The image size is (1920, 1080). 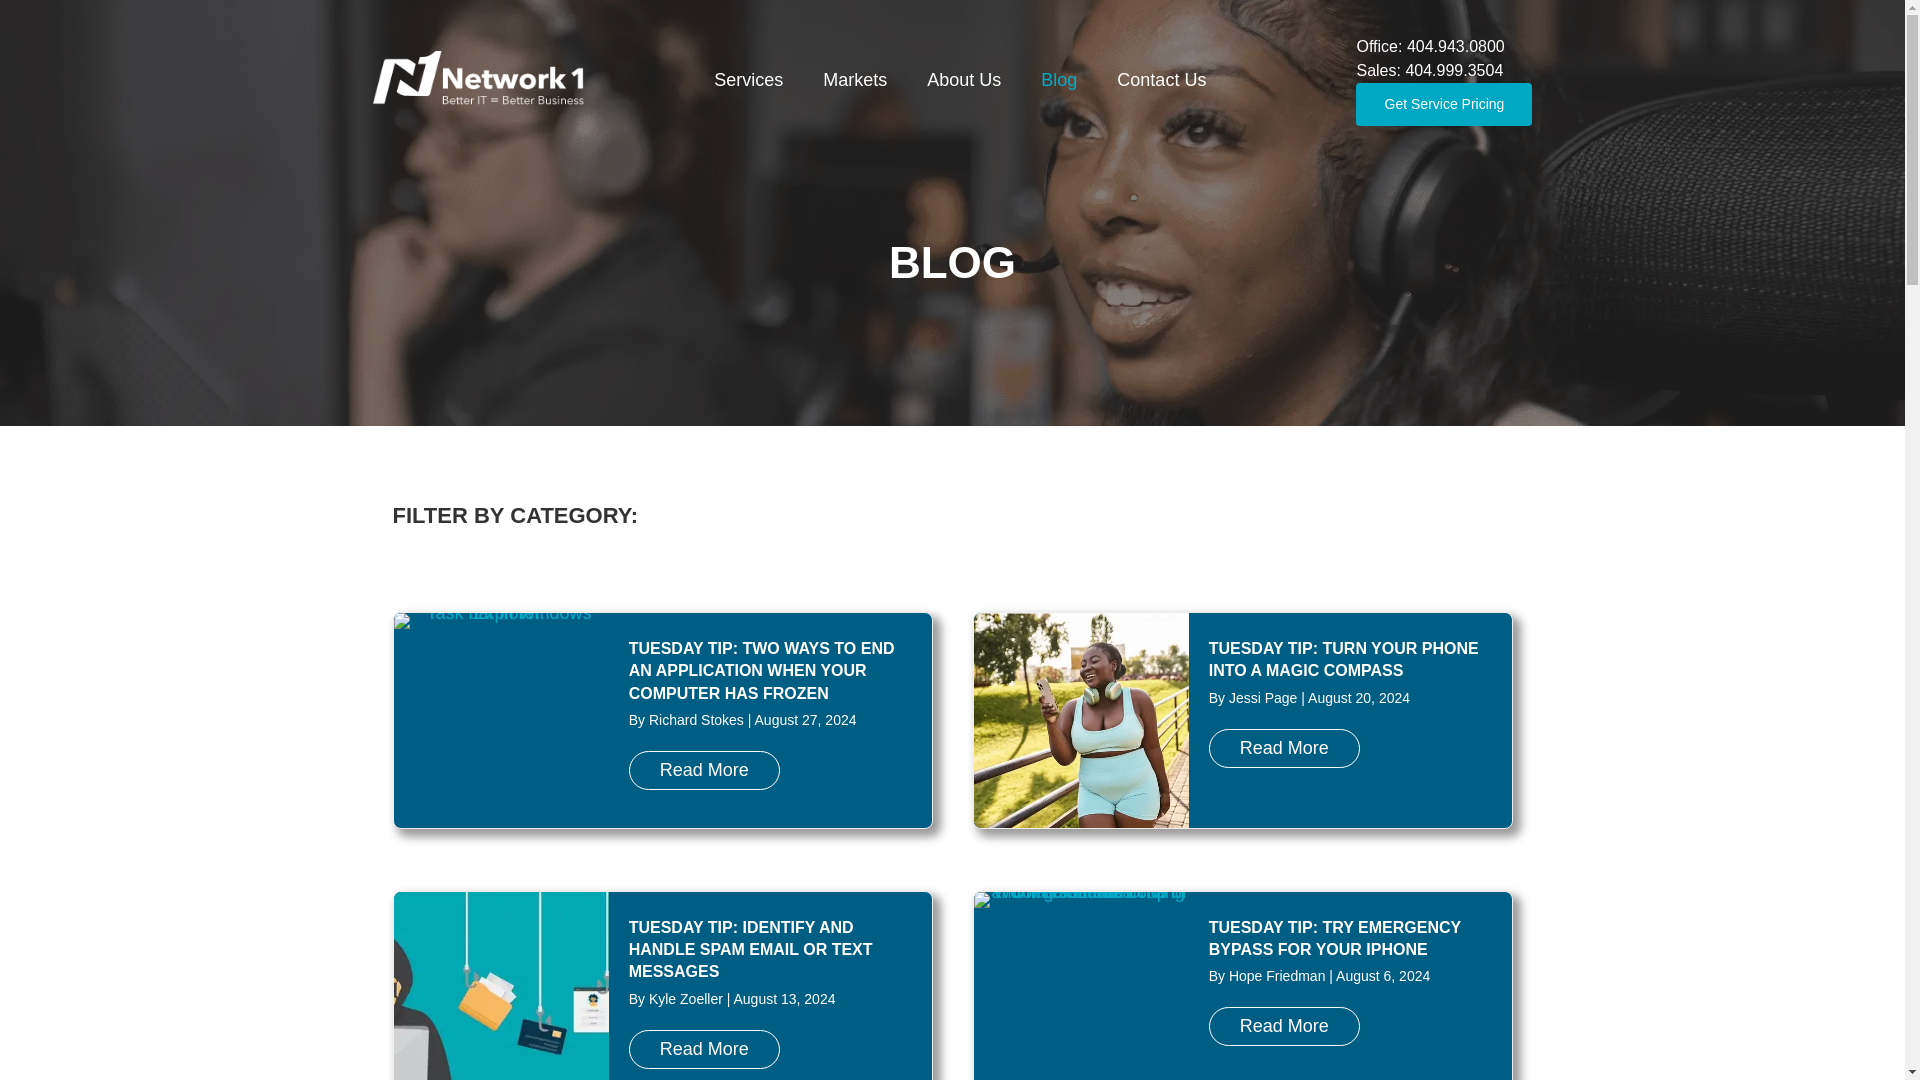 I want to click on Tuesday Tip 8.20.24, so click(x=1080, y=720).